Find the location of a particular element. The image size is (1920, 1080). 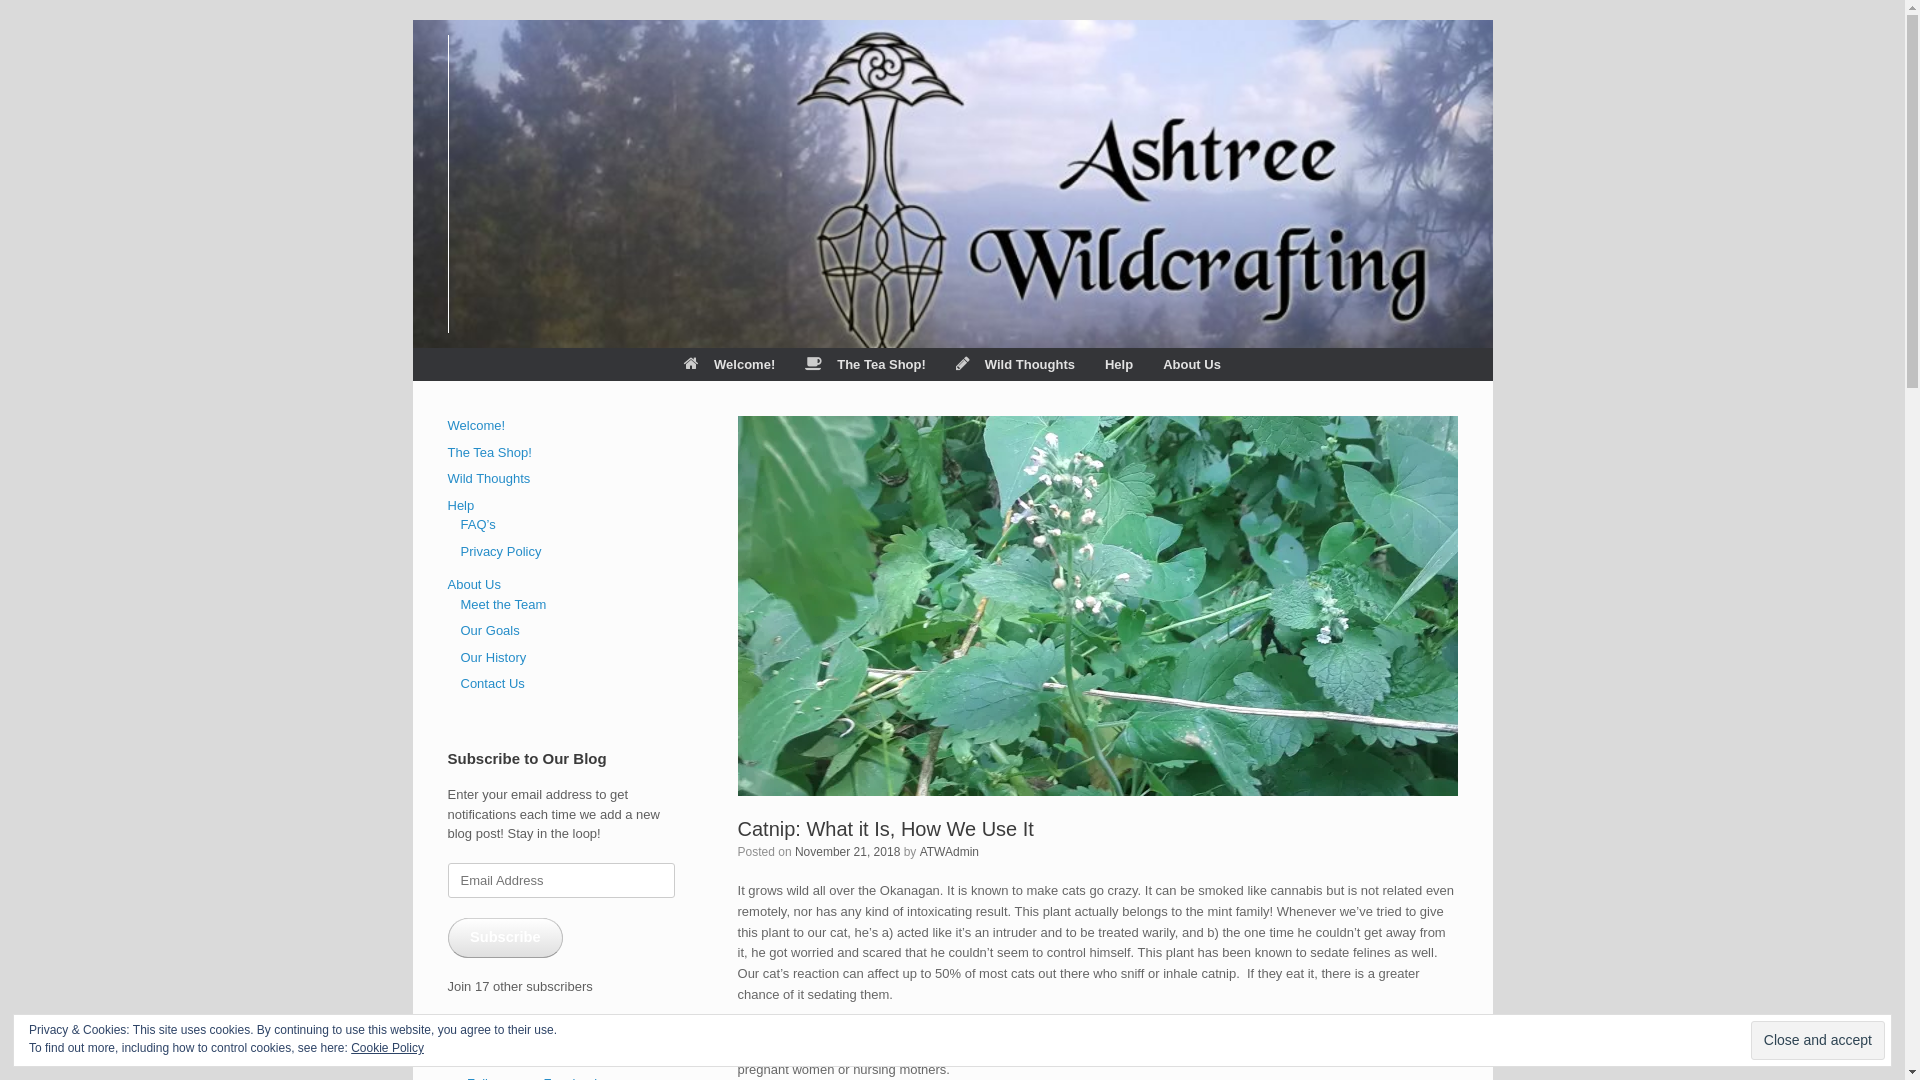

Wild Thoughts is located at coordinates (490, 478).